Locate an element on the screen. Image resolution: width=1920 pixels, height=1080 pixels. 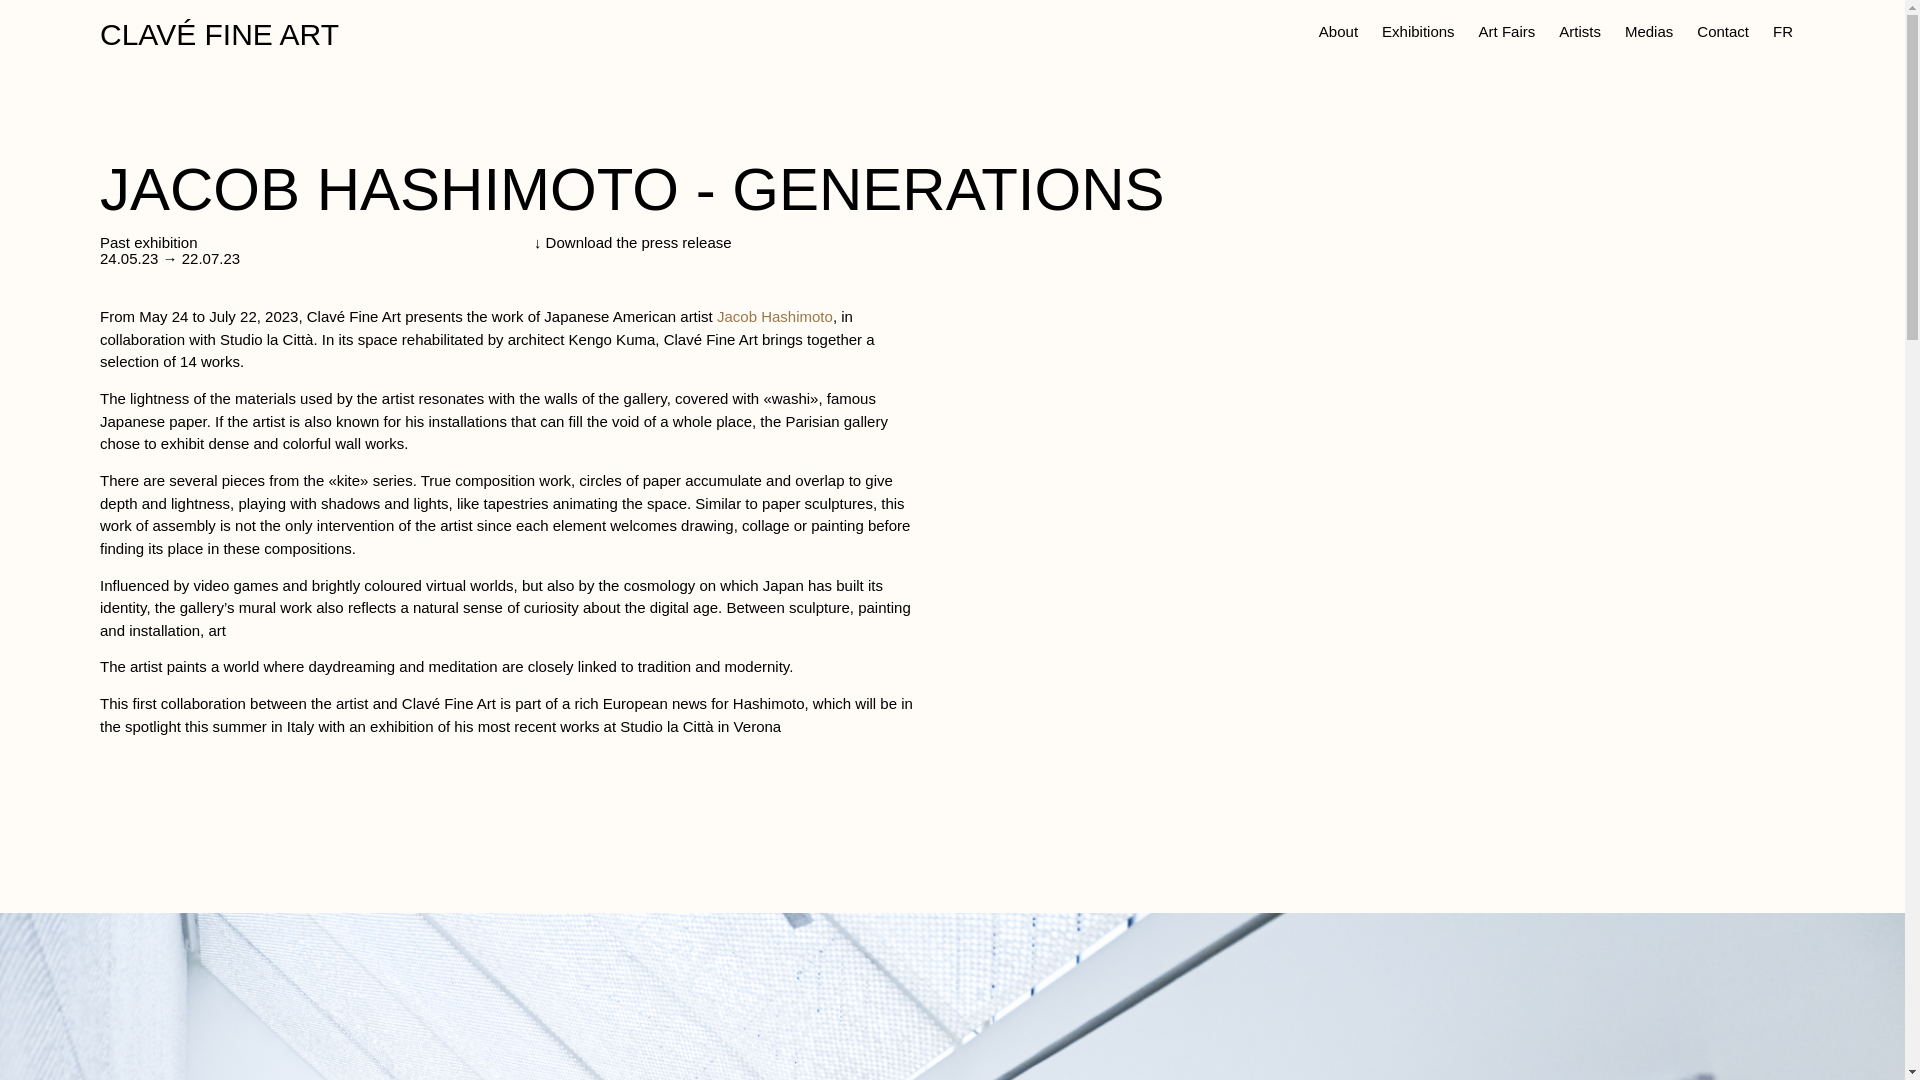
Medias is located at coordinates (1648, 32).